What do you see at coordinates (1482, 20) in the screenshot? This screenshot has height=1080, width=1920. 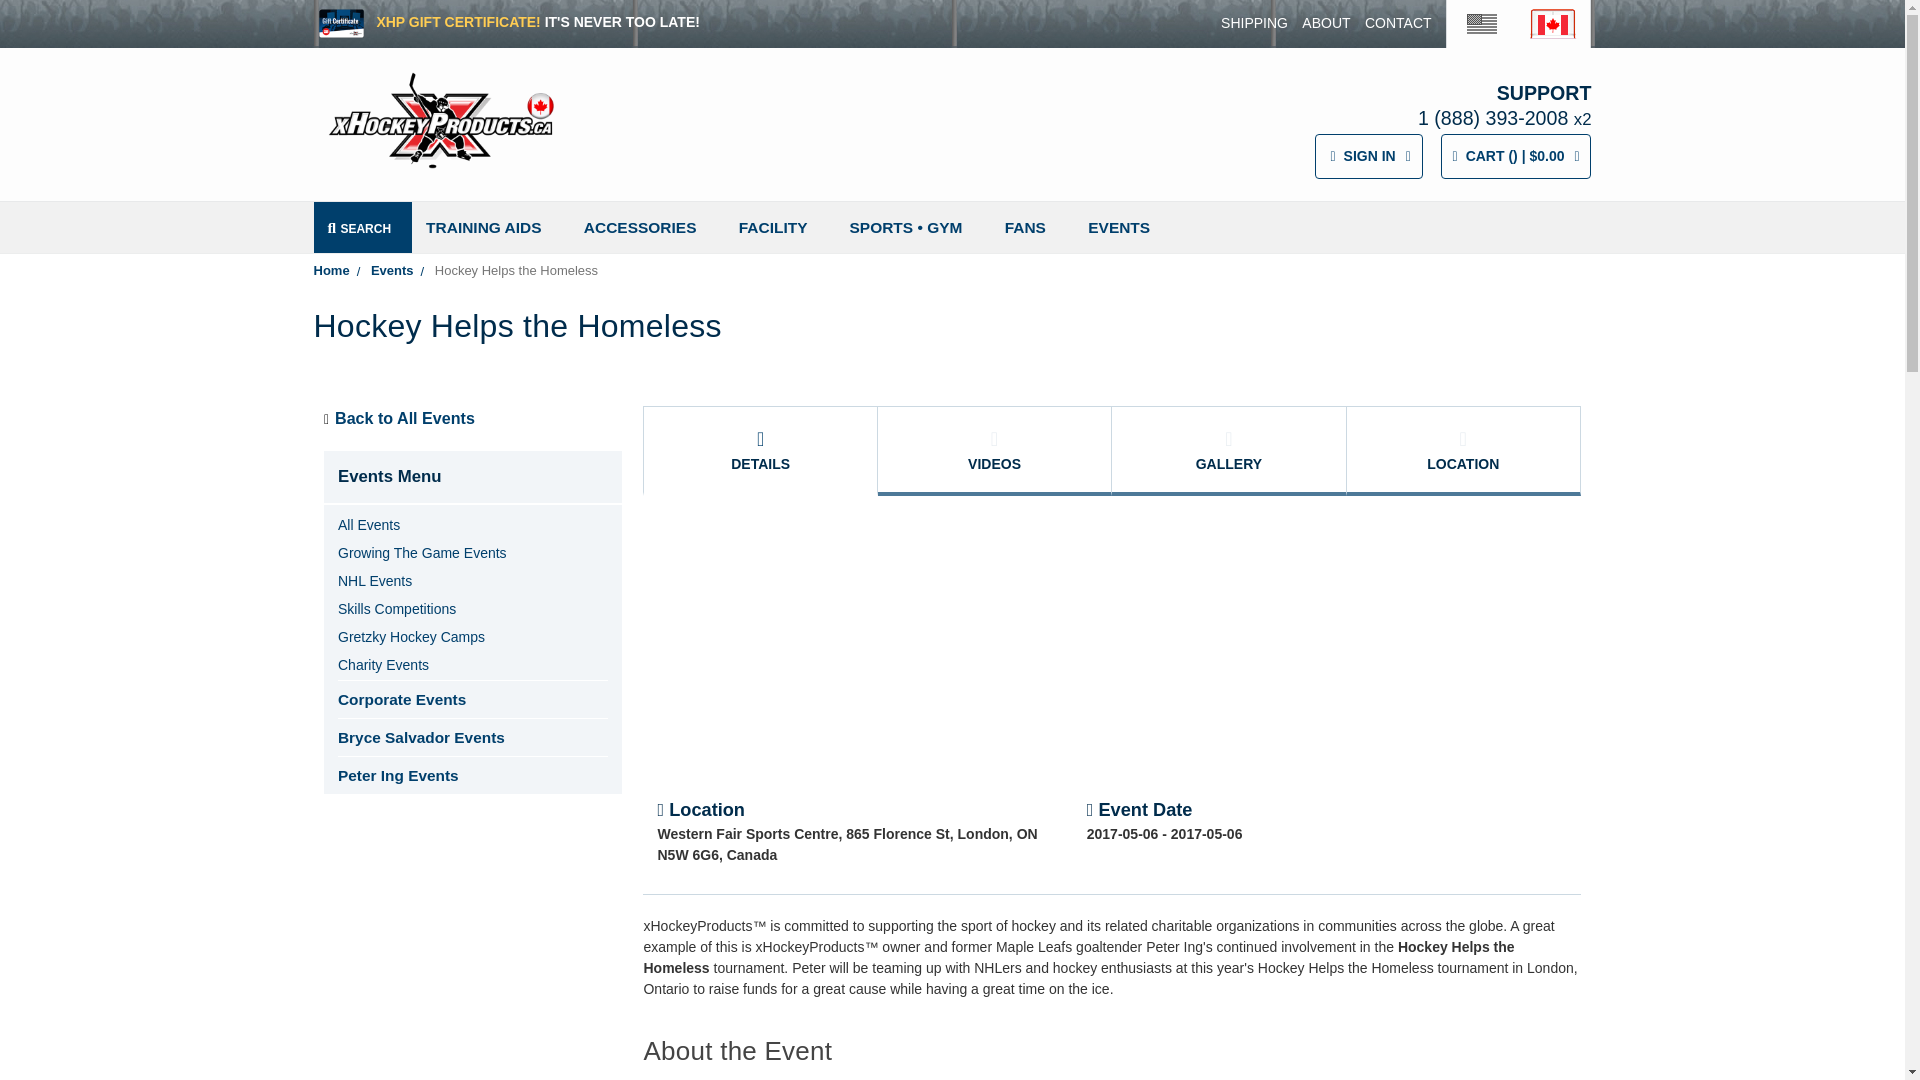 I see `xhockeyproducts.com` at bounding box center [1482, 20].